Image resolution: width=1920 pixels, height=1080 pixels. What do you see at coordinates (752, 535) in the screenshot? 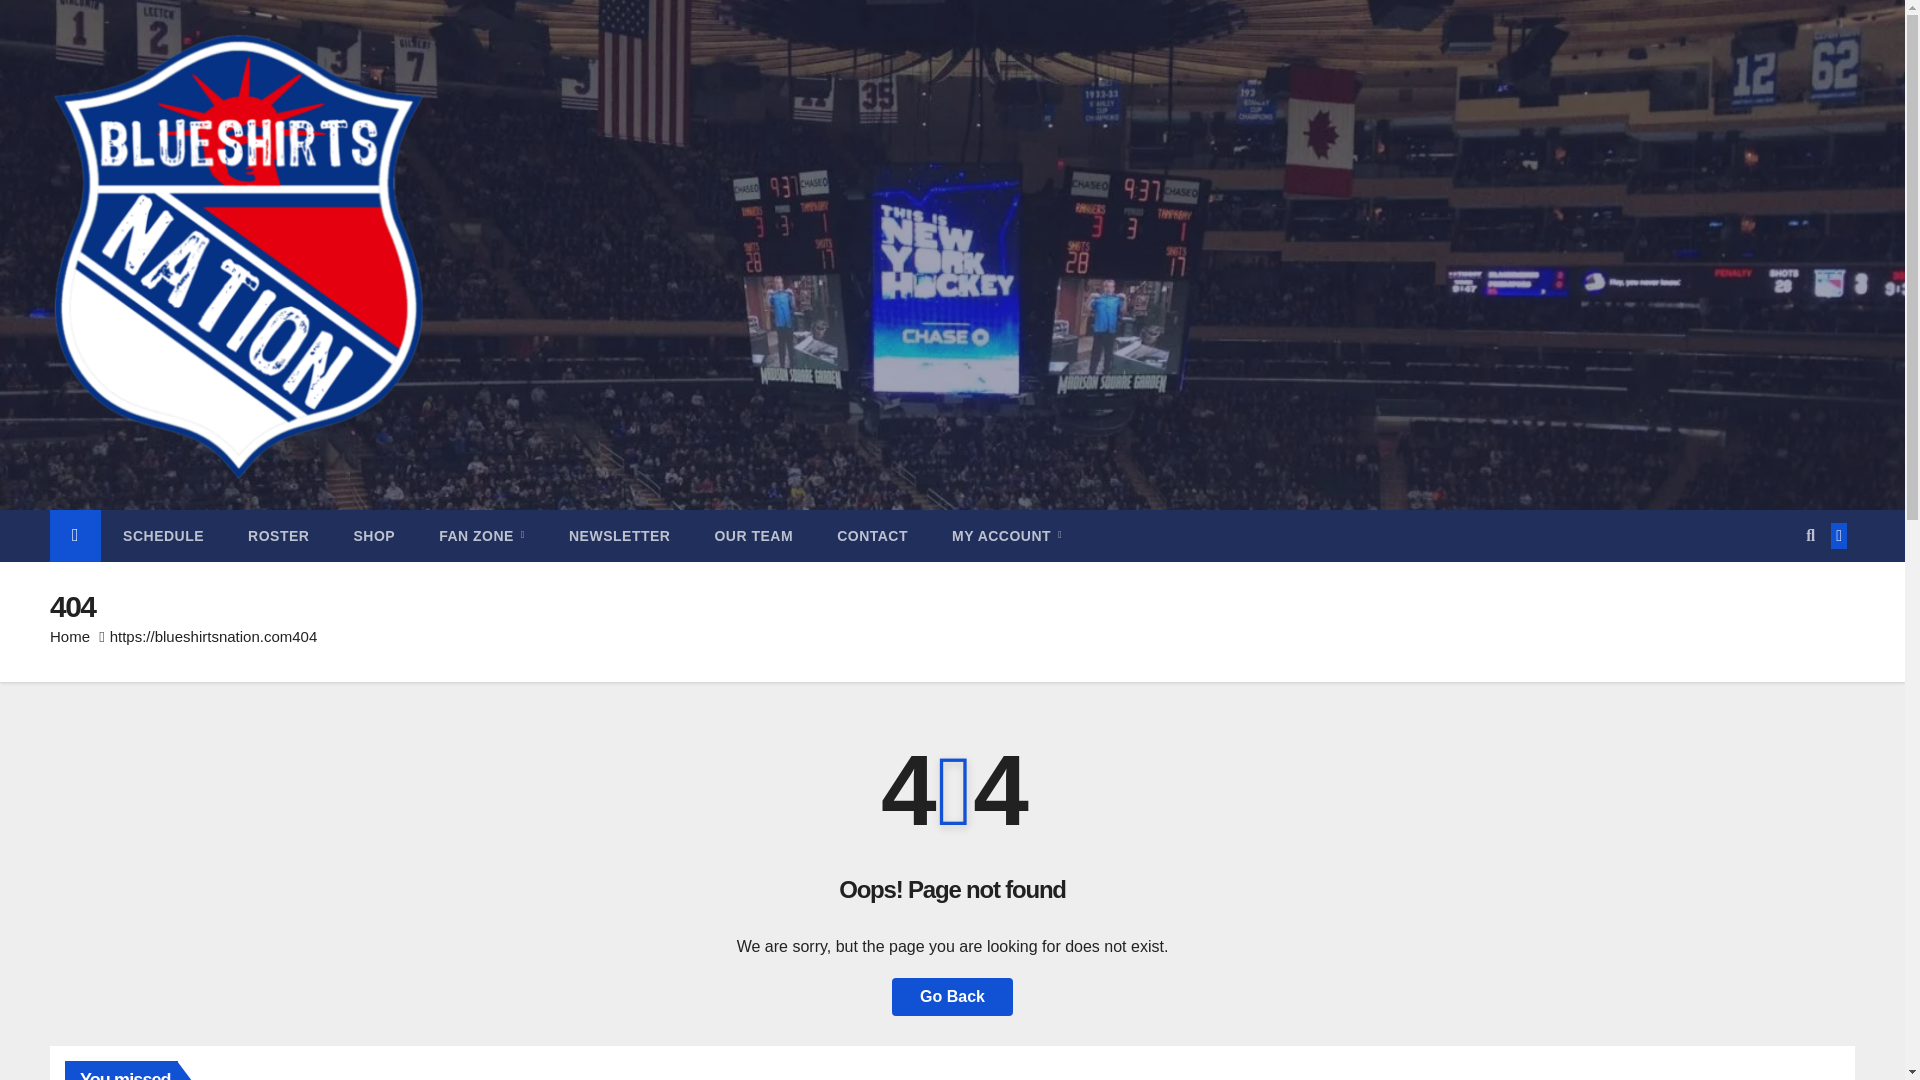
I see `OUR TEAM` at bounding box center [752, 535].